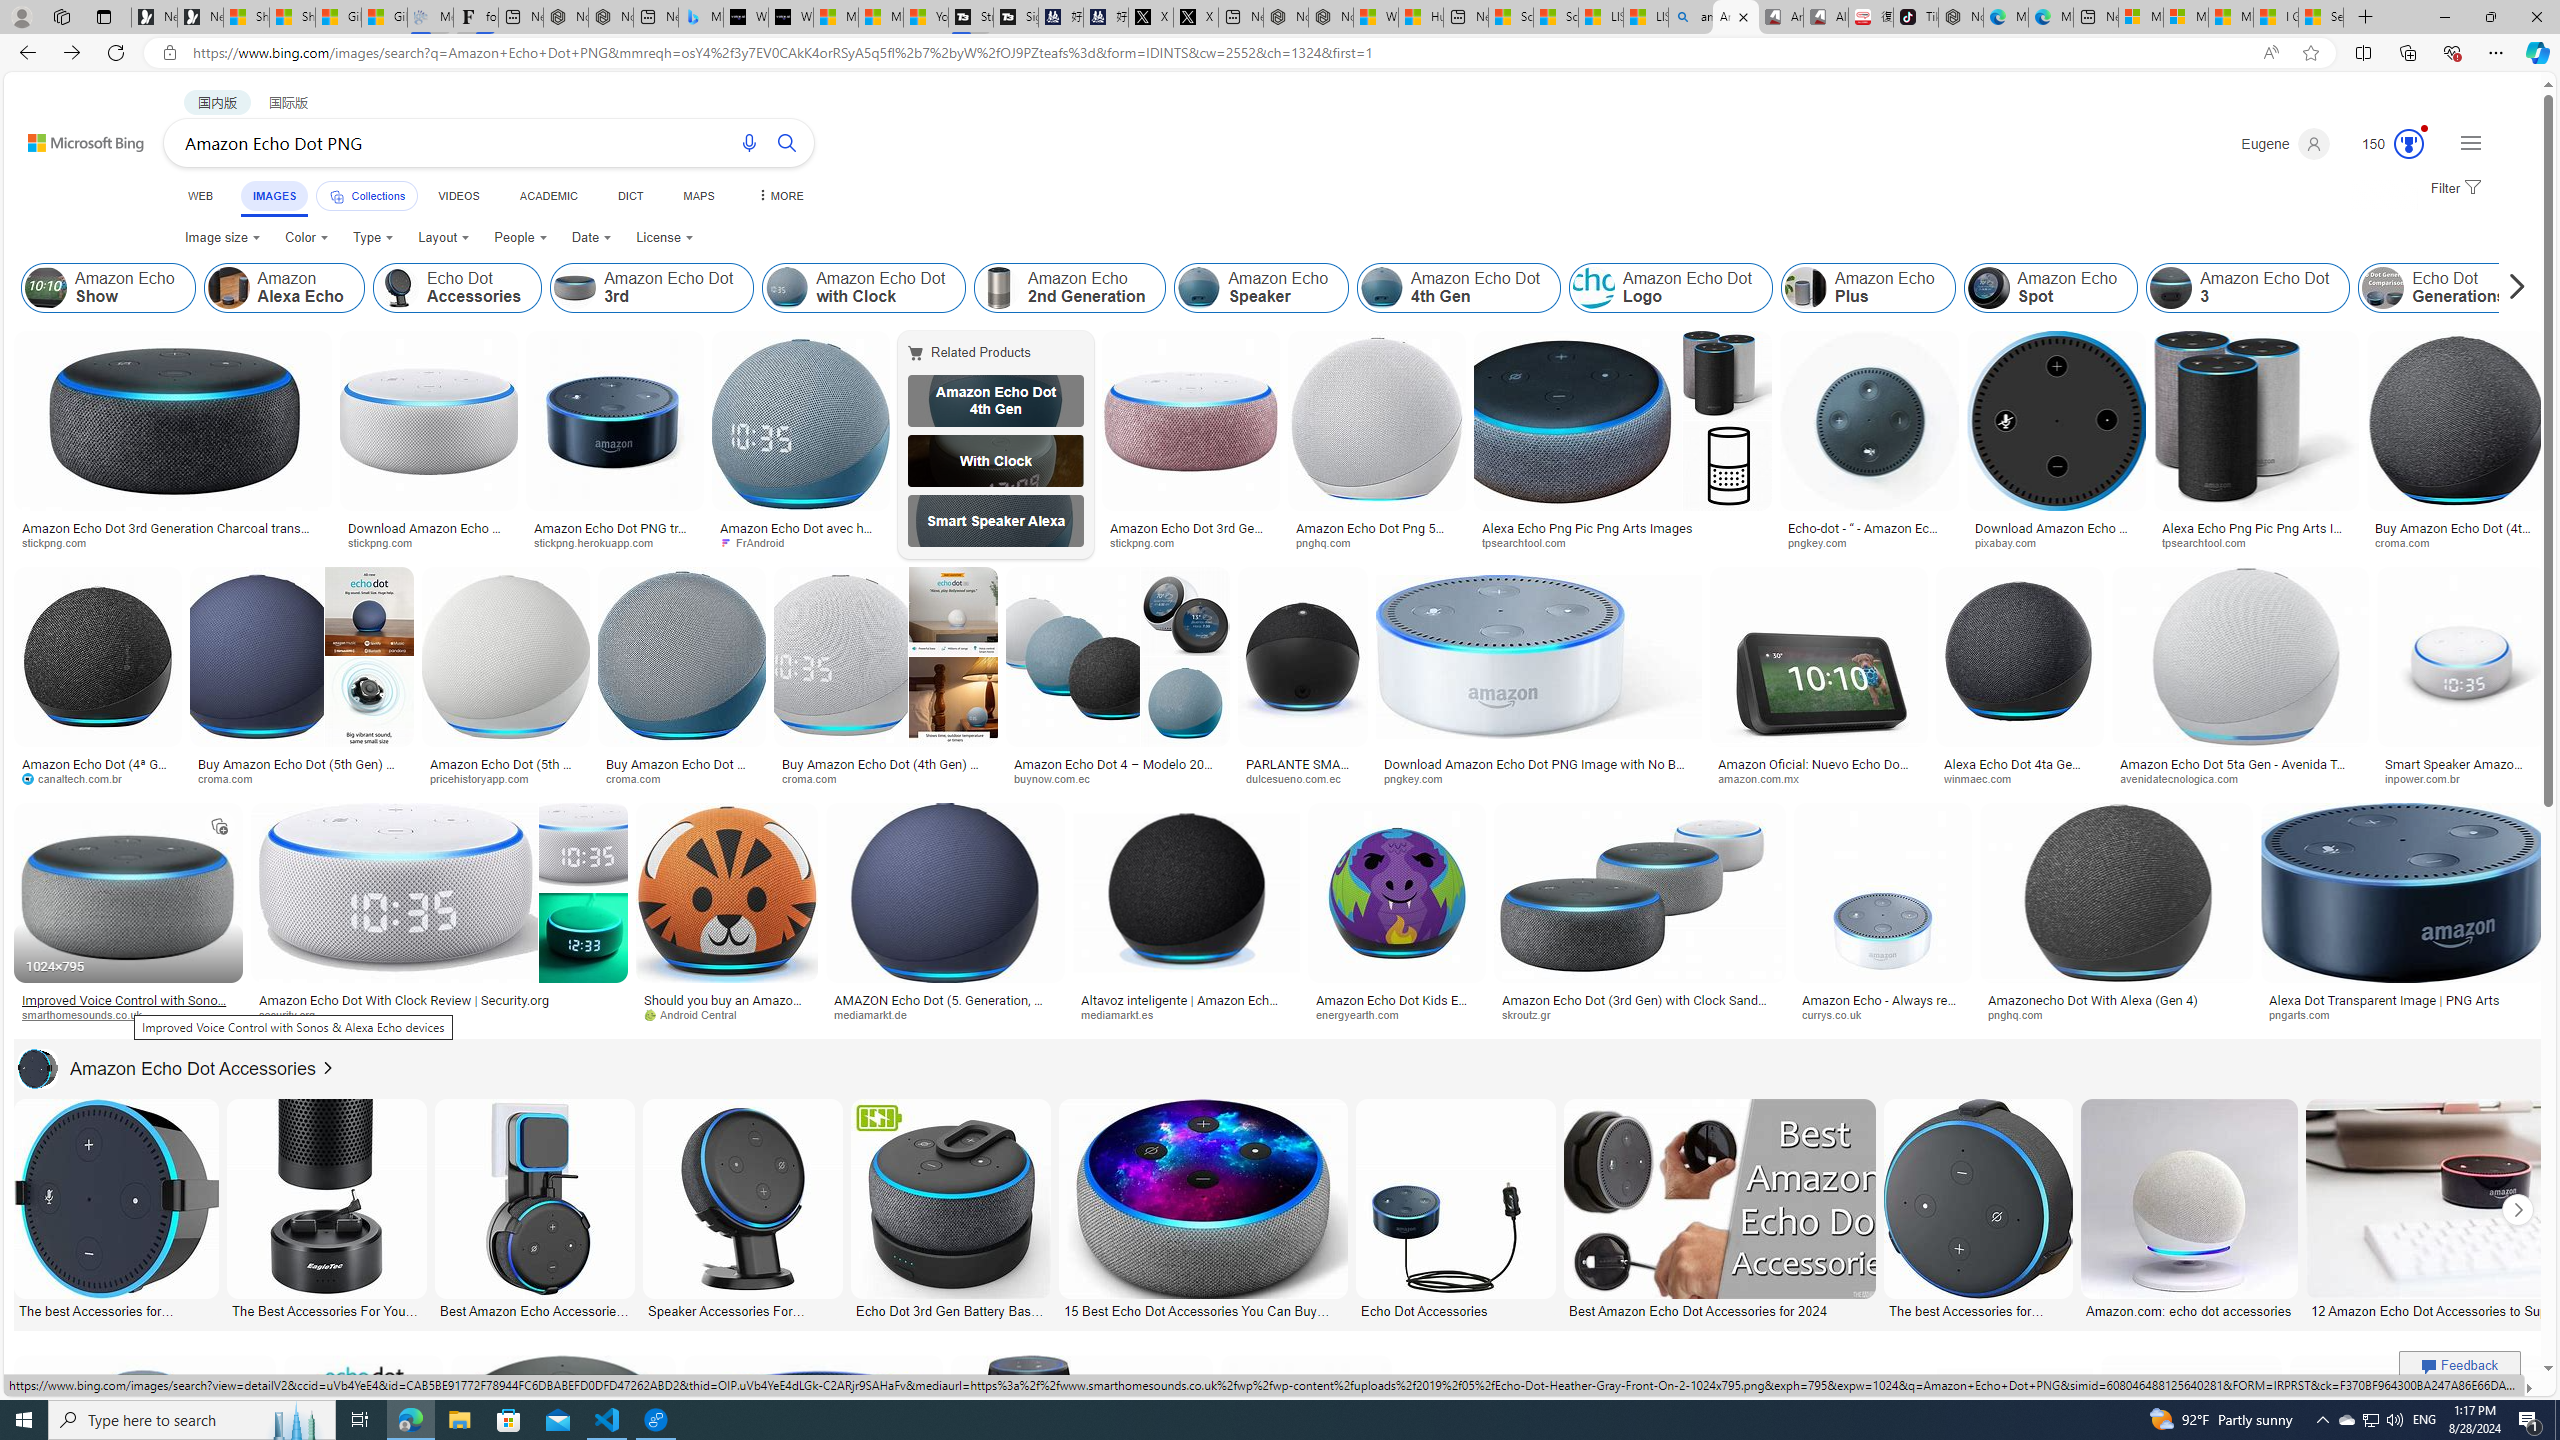  Describe the element at coordinates (2470, 142) in the screenshot. I see `Settings and quick links` at that location.